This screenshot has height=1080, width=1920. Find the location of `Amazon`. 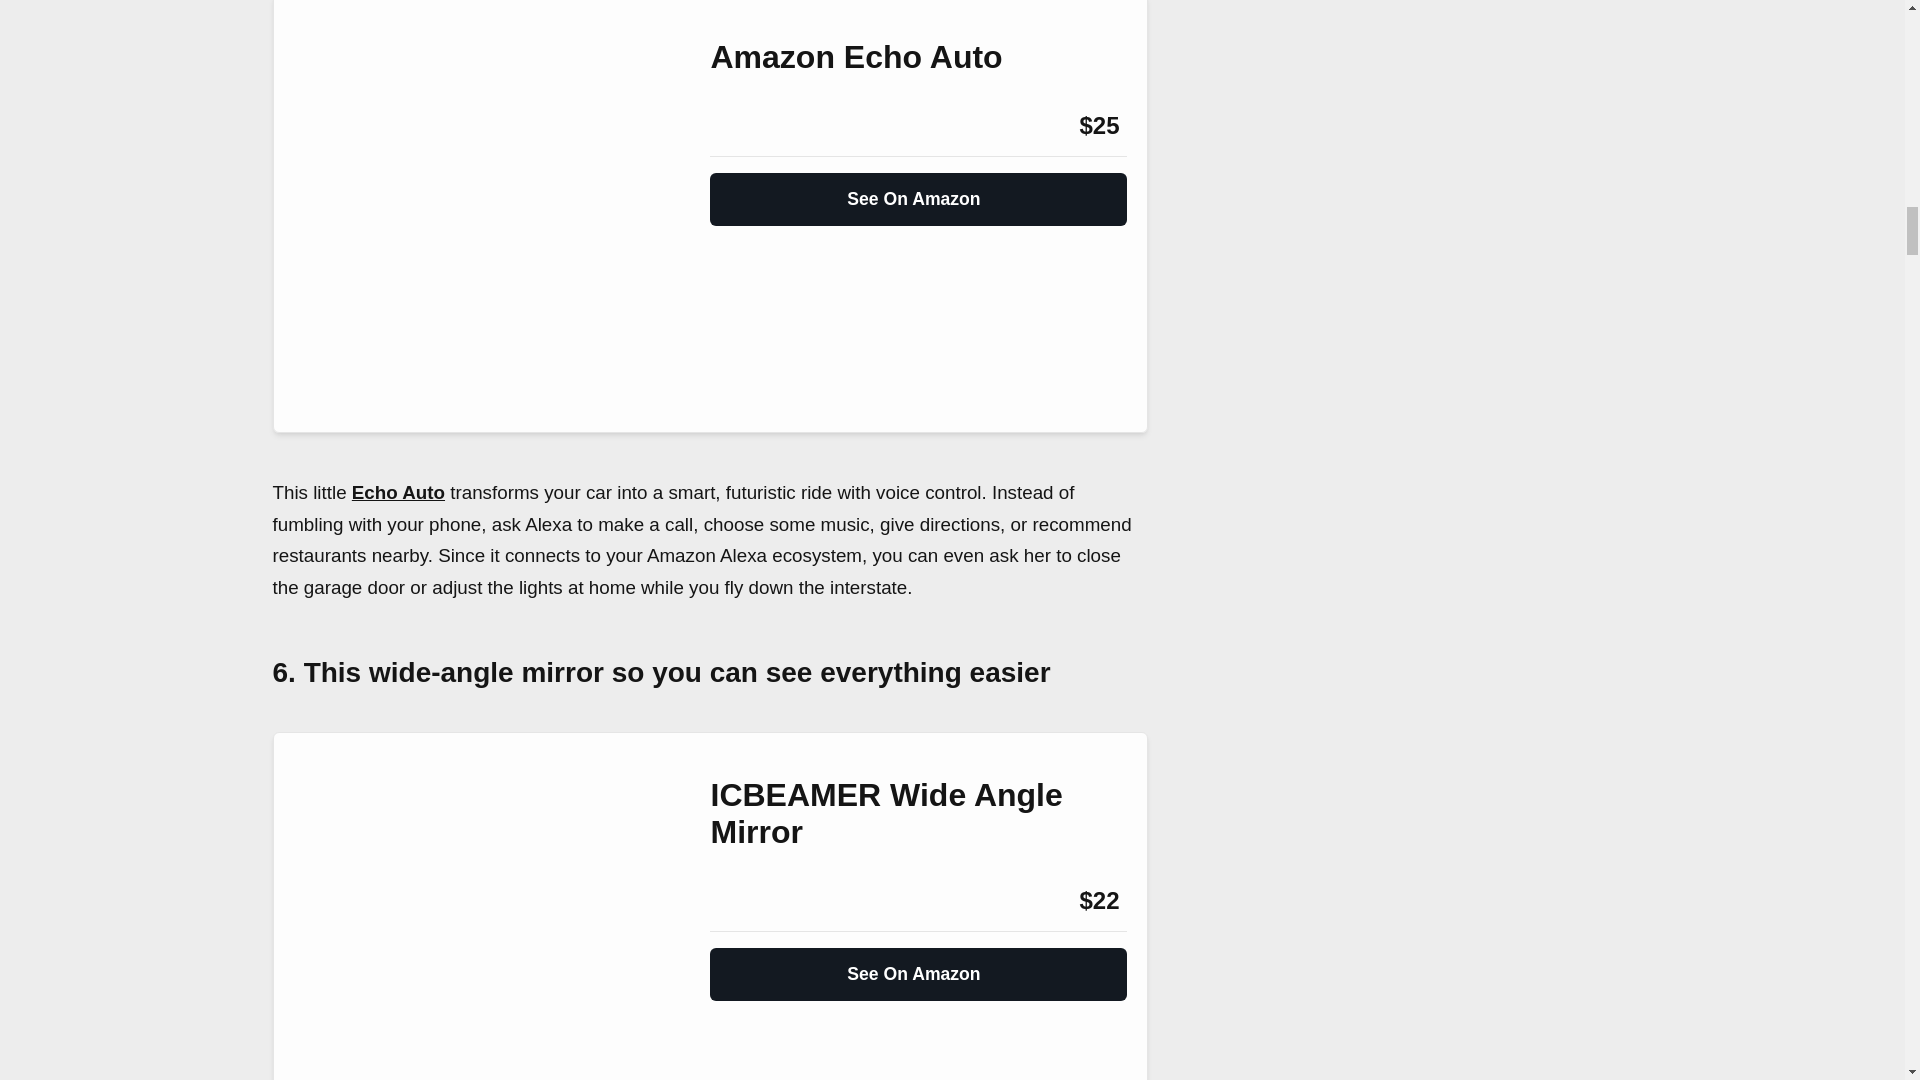

Amazon is located at coordinates (764, 126).